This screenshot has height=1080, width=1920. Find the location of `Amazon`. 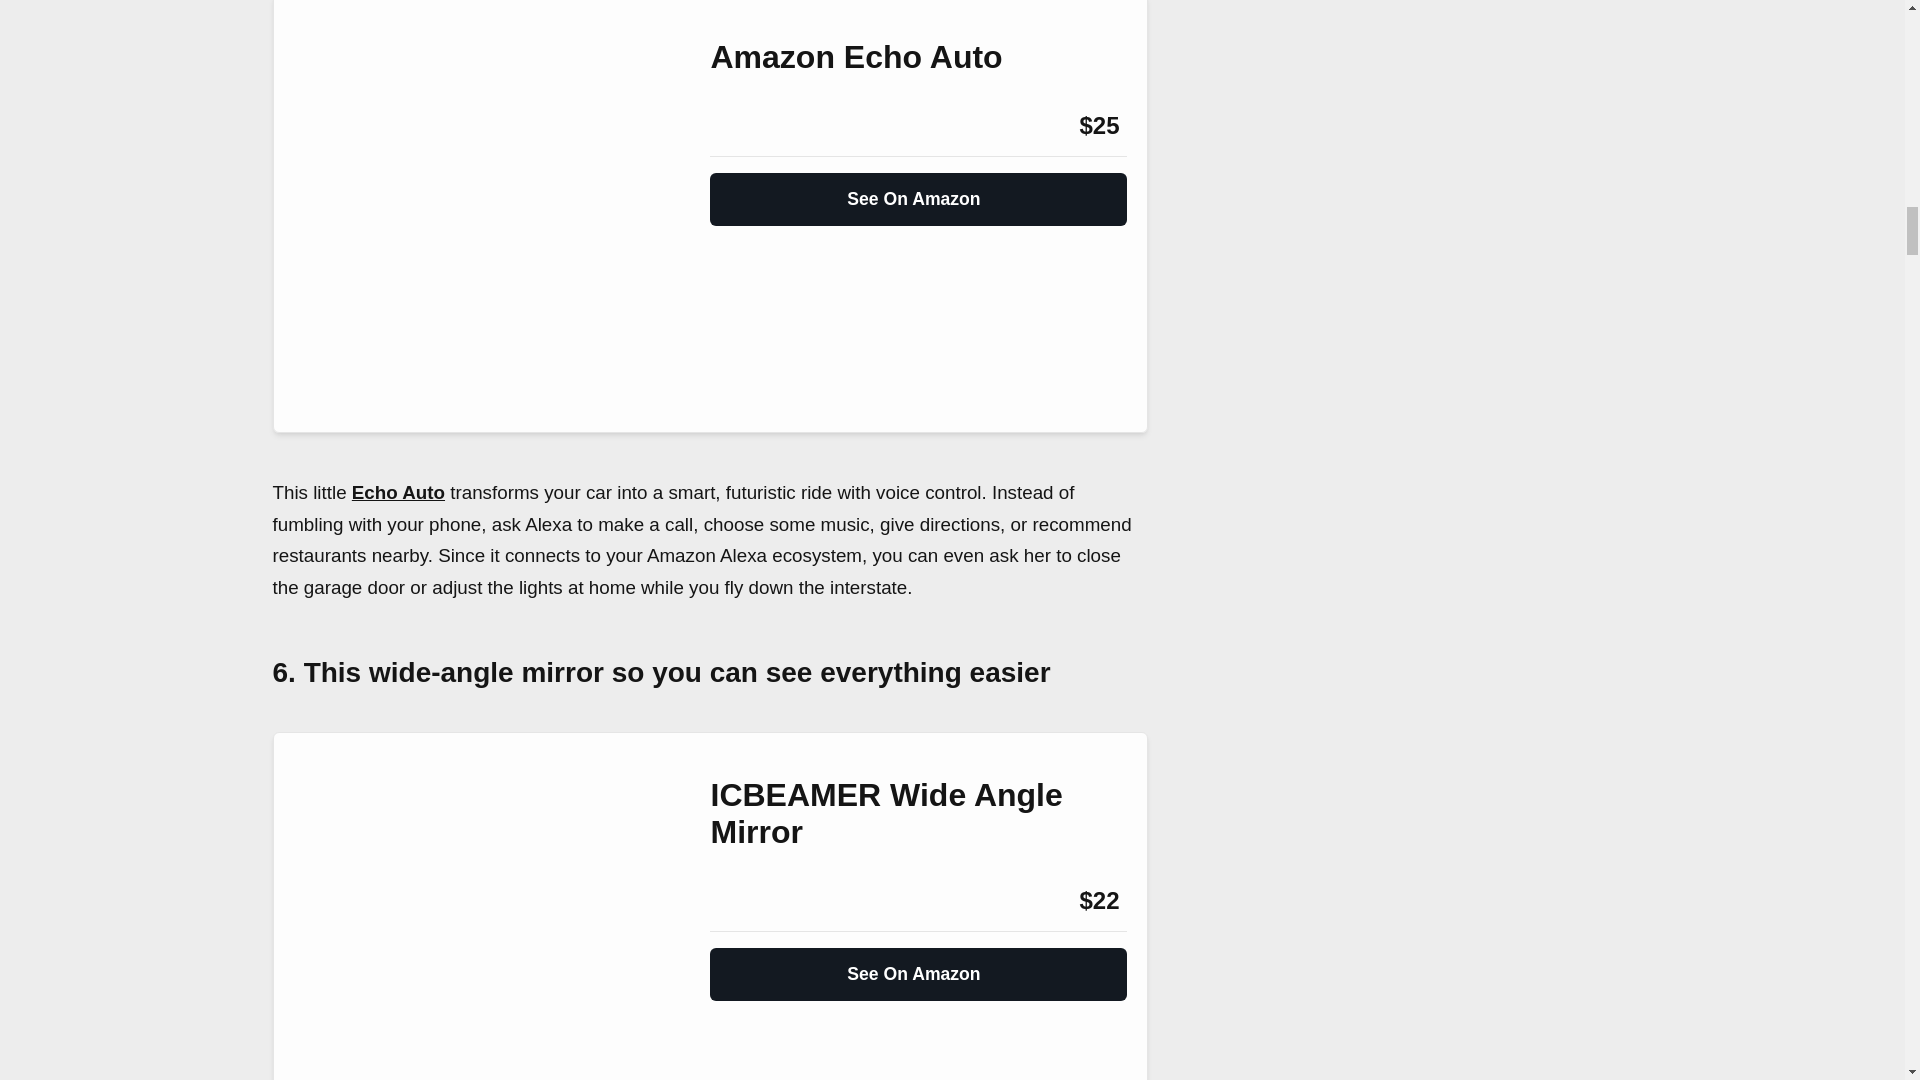

Amazon is located at coordinates (764, 126).